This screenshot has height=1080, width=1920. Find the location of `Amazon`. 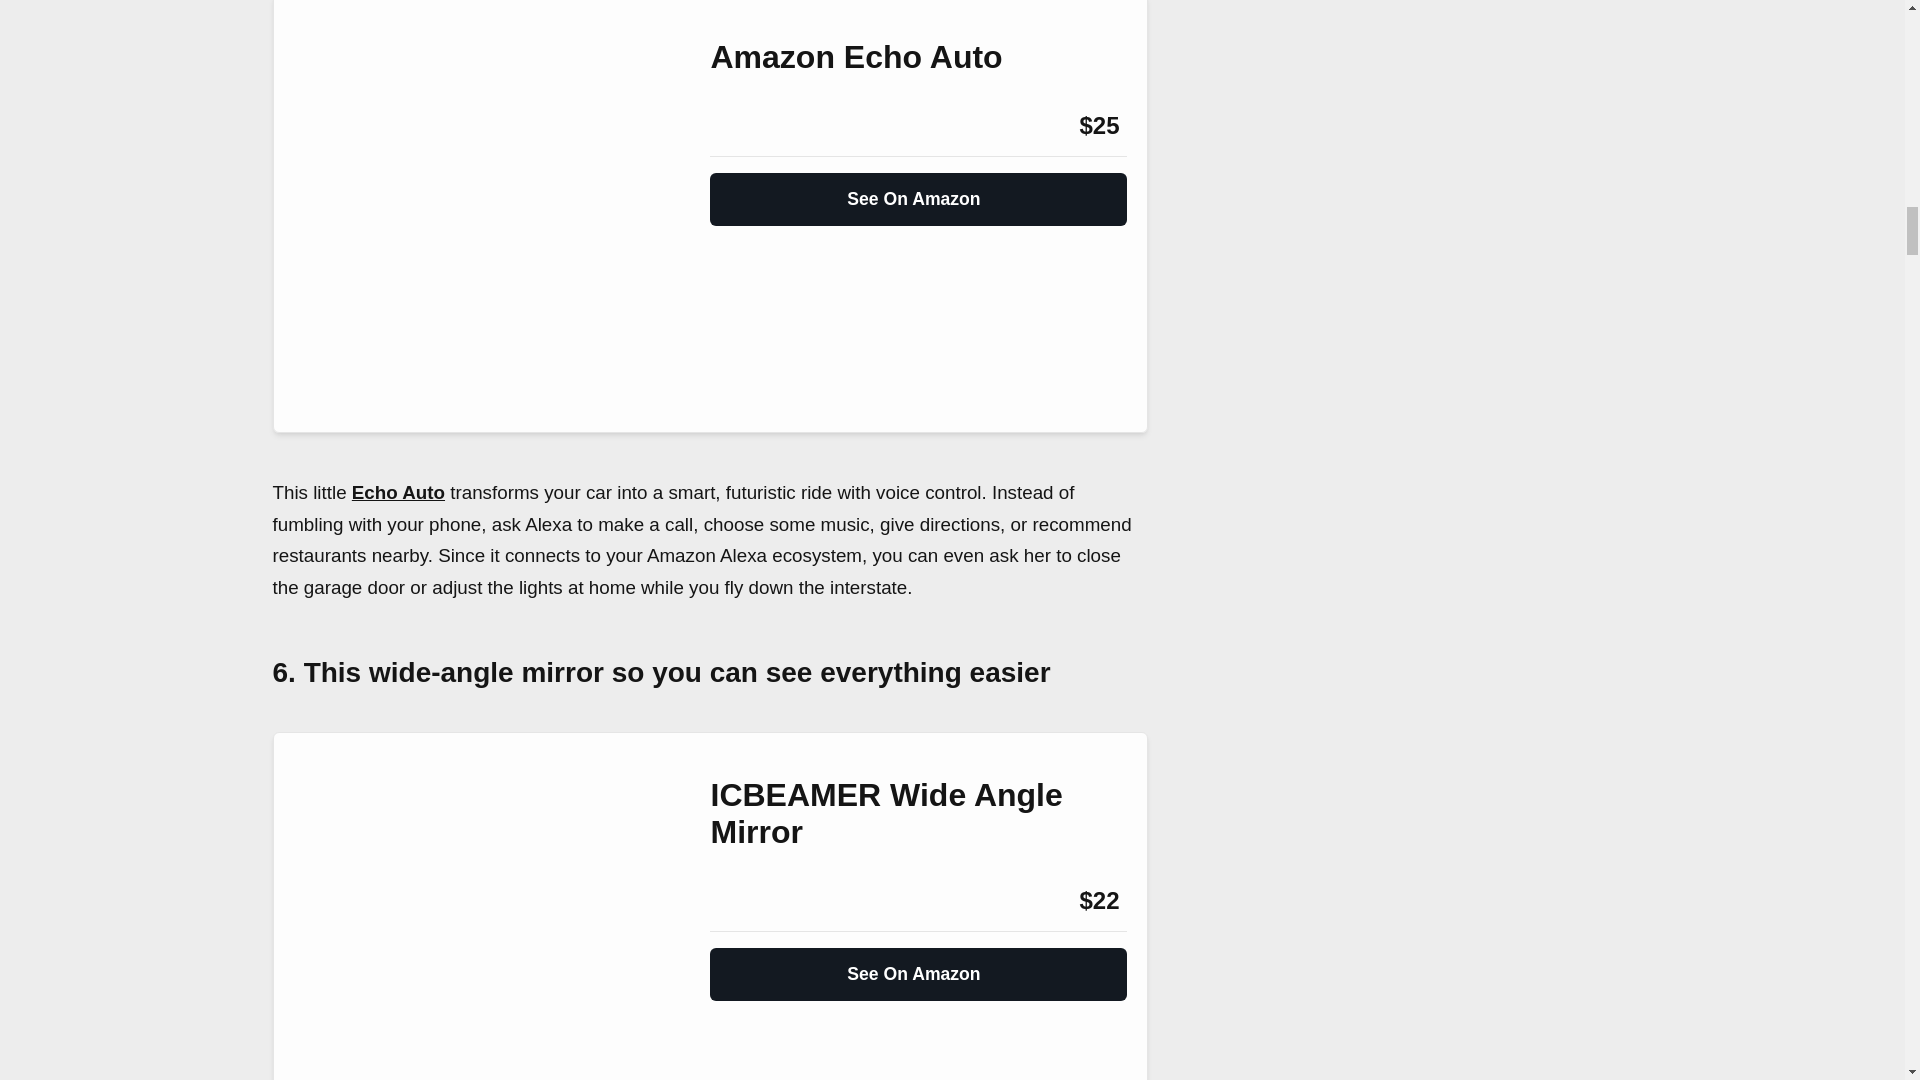

Amazon is located at coordinates (764, 126).